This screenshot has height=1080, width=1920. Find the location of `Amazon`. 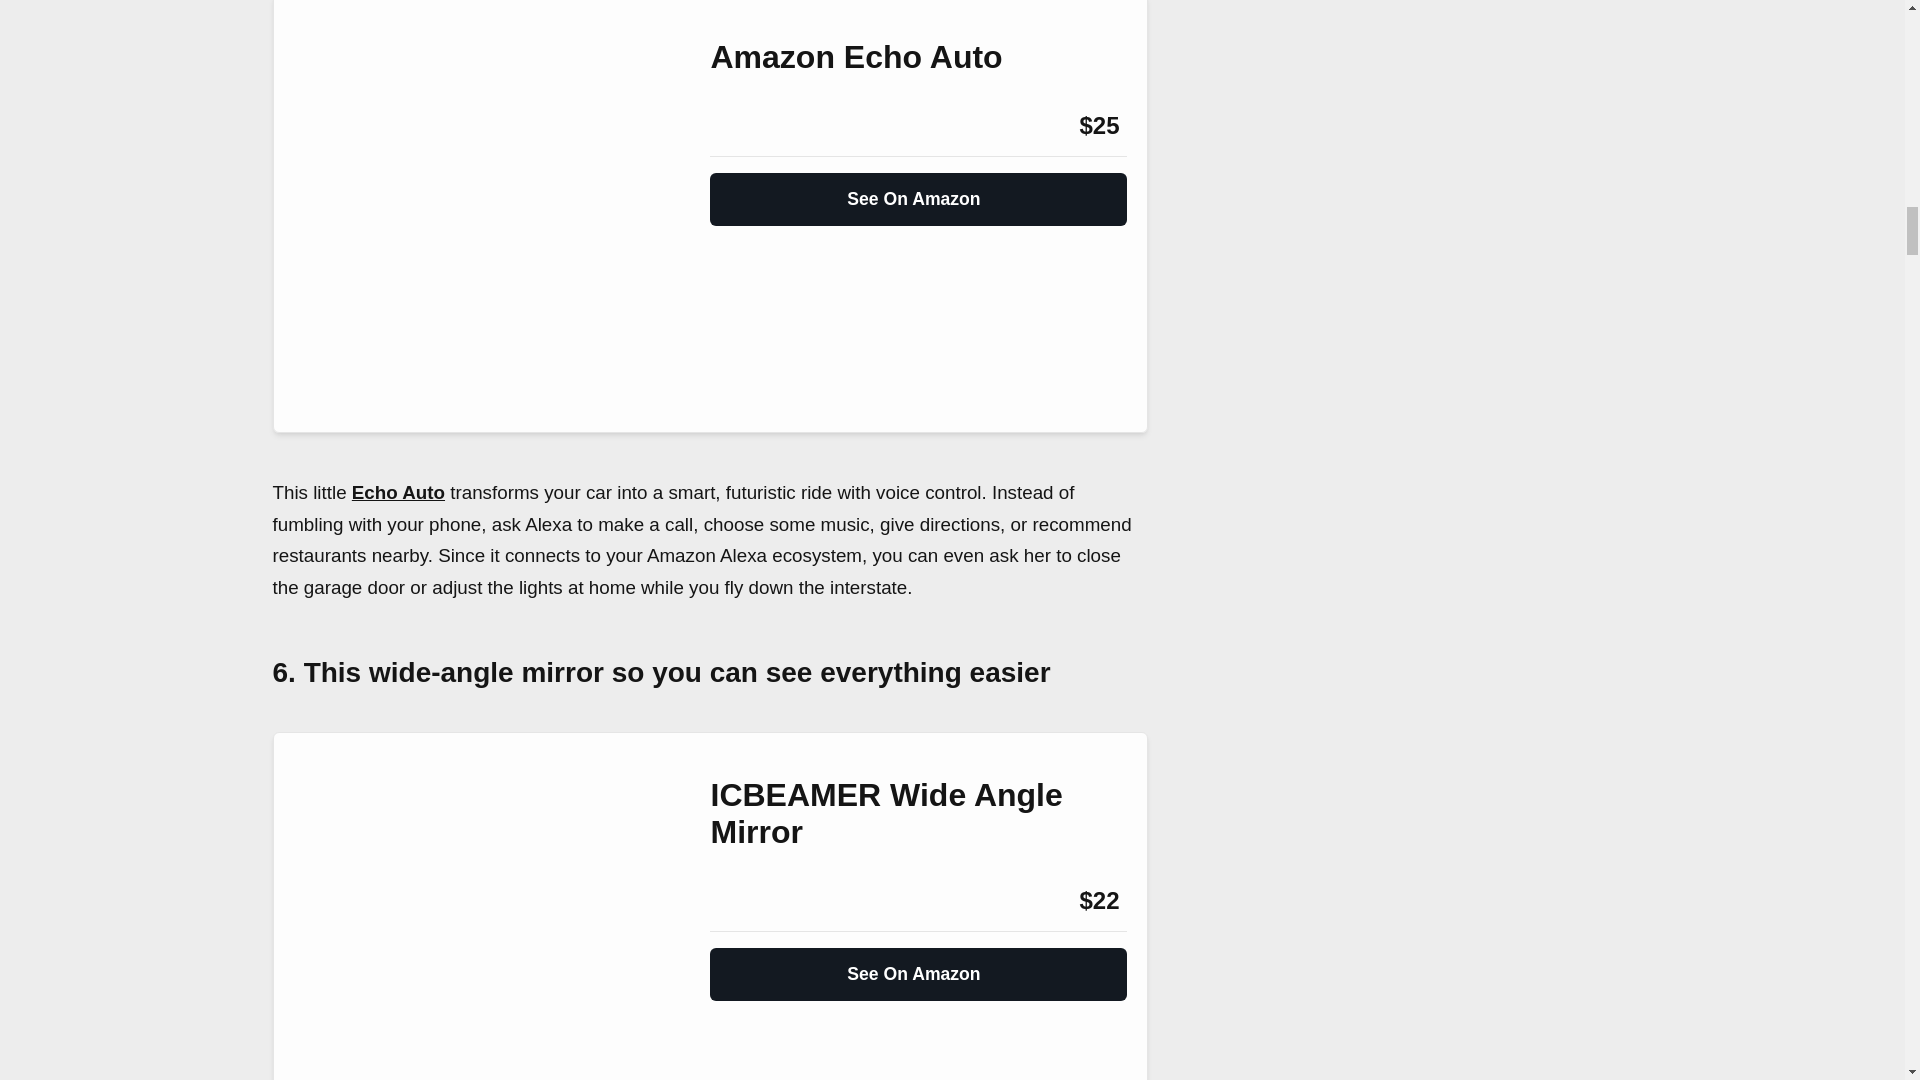

Amazon is located at coordinates (764, 126).